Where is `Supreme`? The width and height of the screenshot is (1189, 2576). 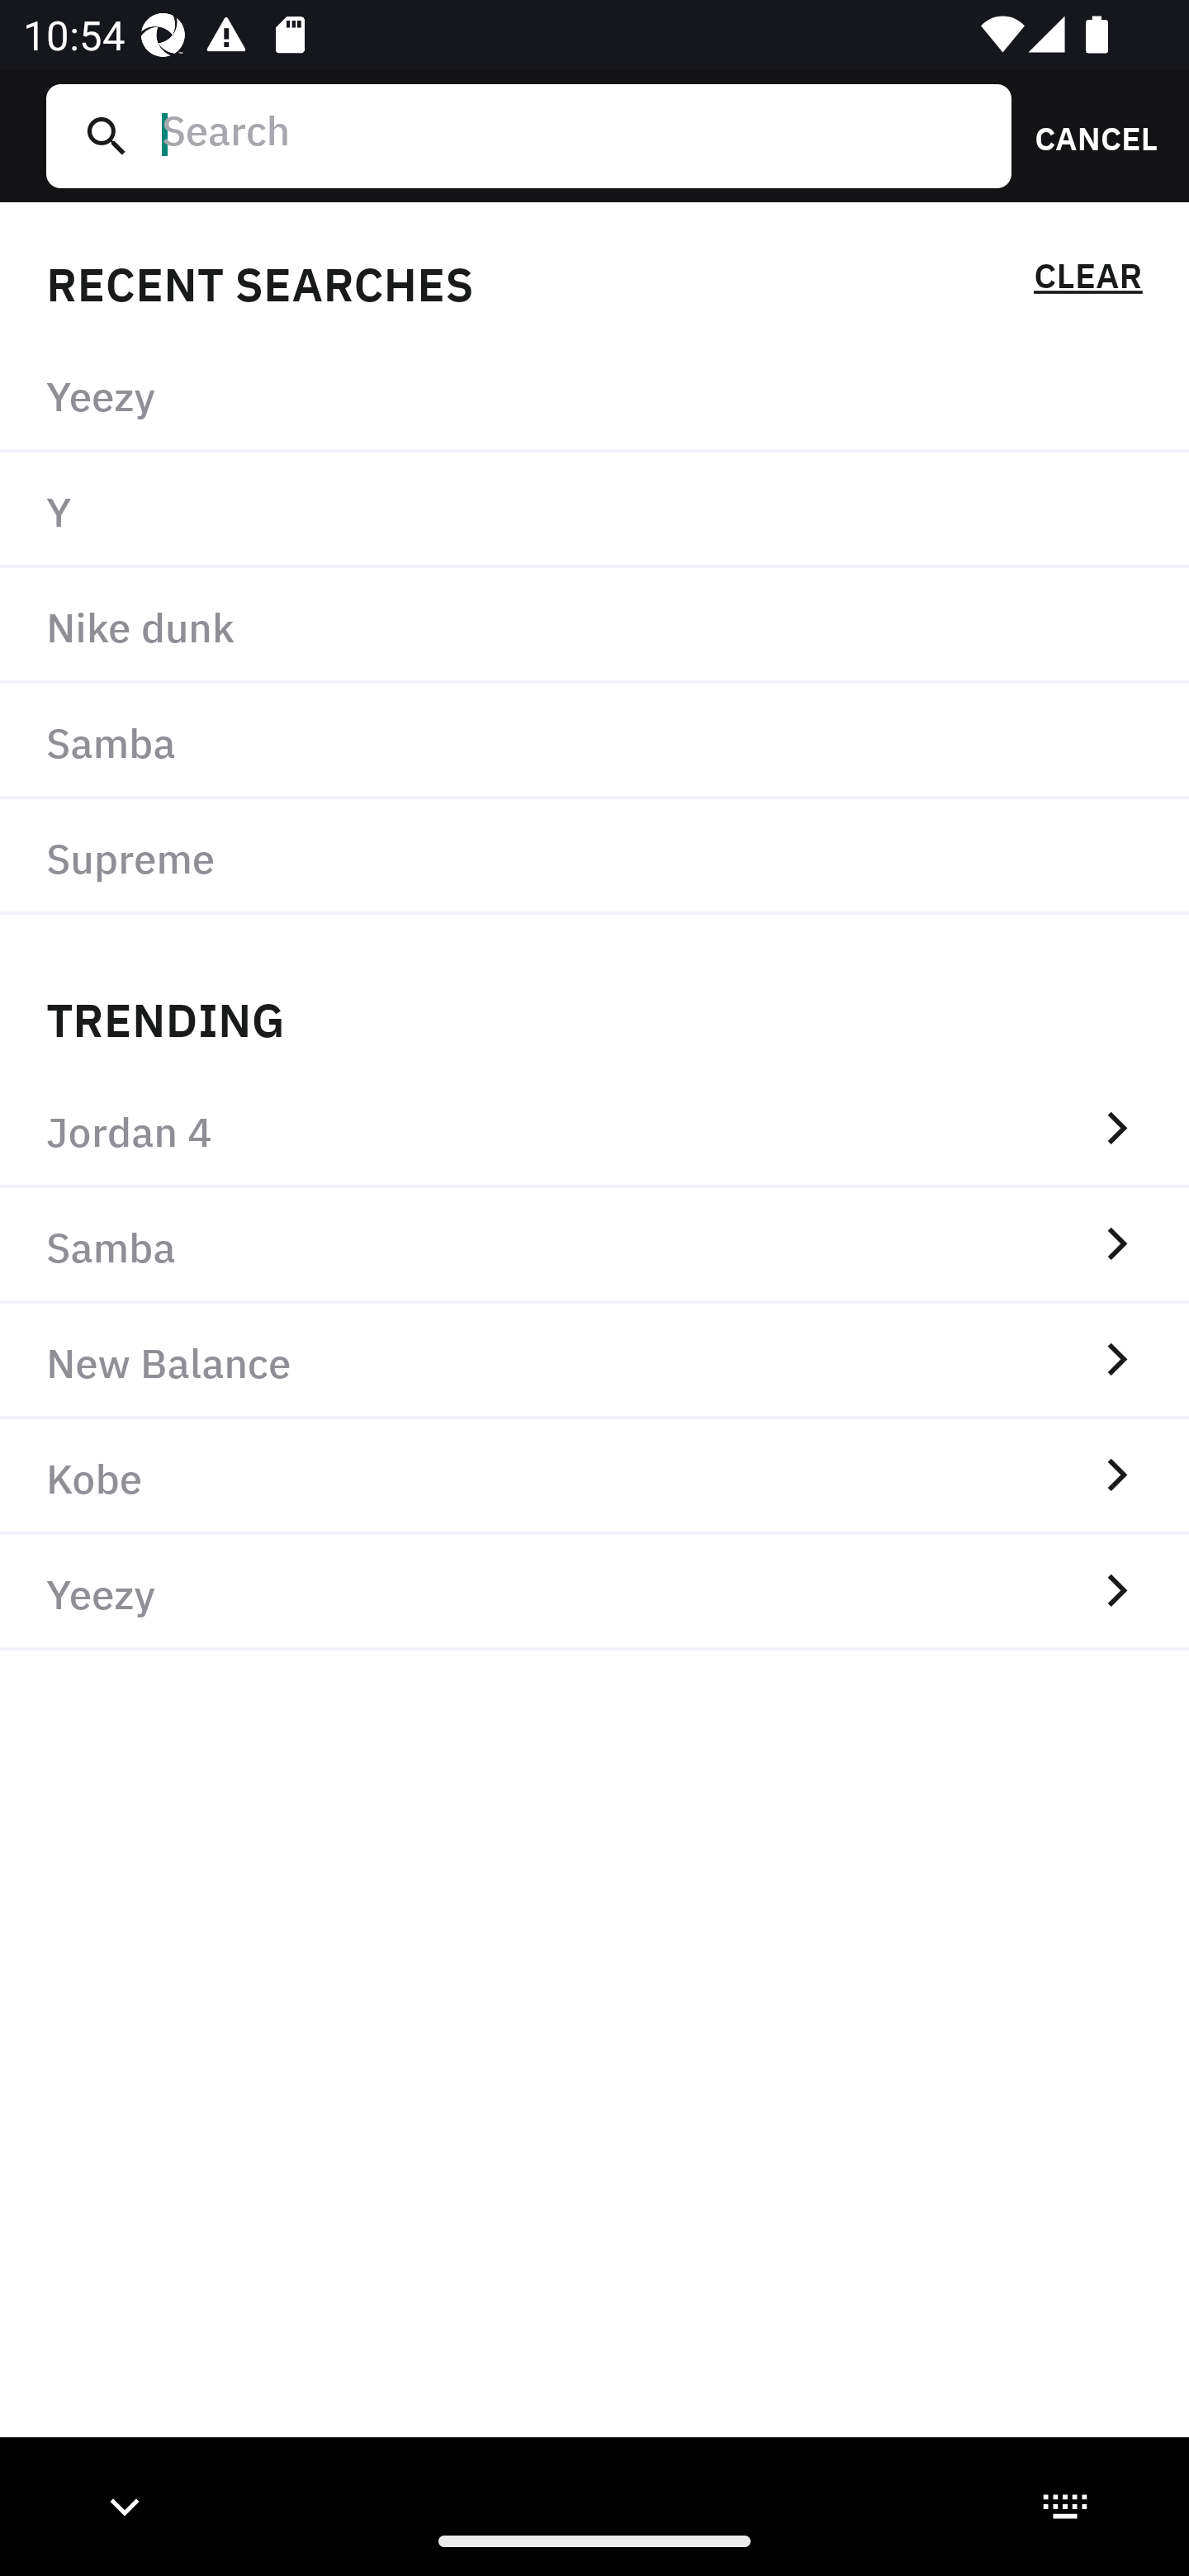
Supreme is located at coordinates (594, 856).